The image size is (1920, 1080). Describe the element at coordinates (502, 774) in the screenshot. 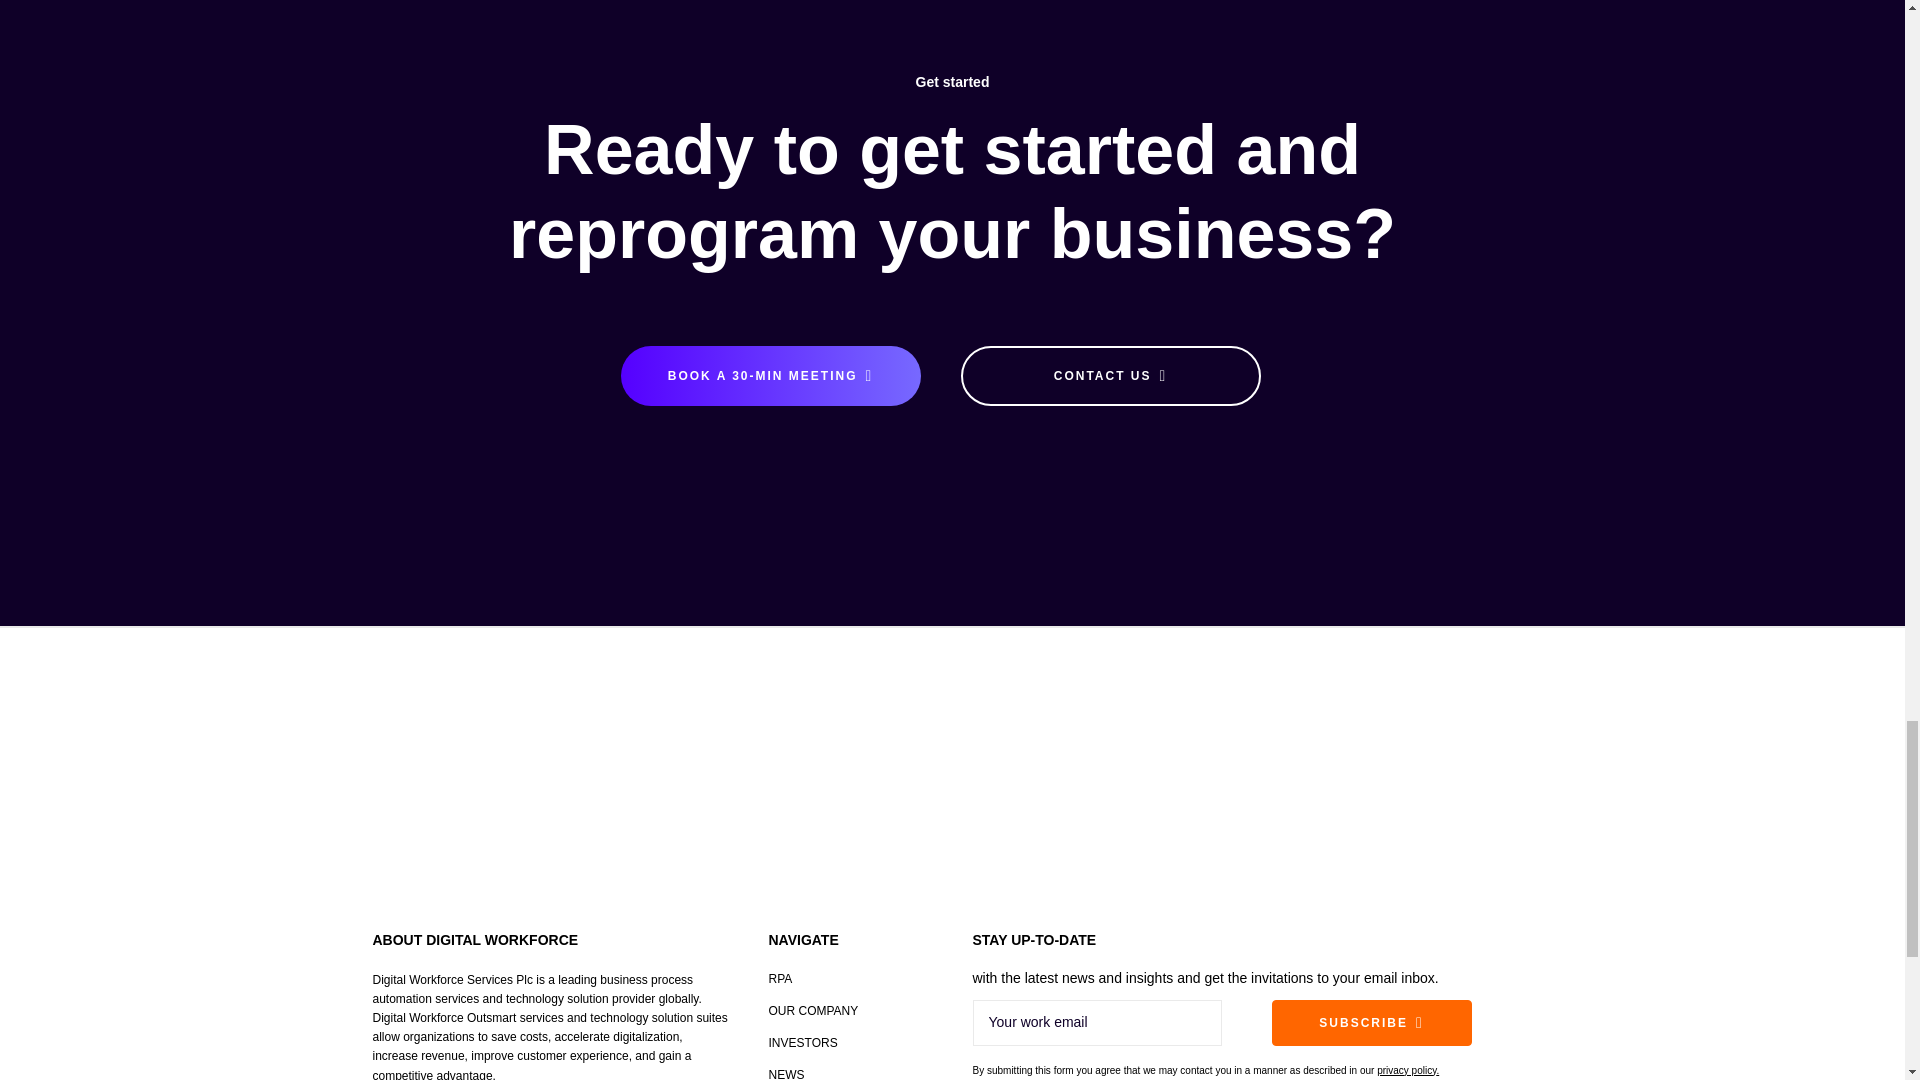

I see `digital-workforce-logo` at that location.